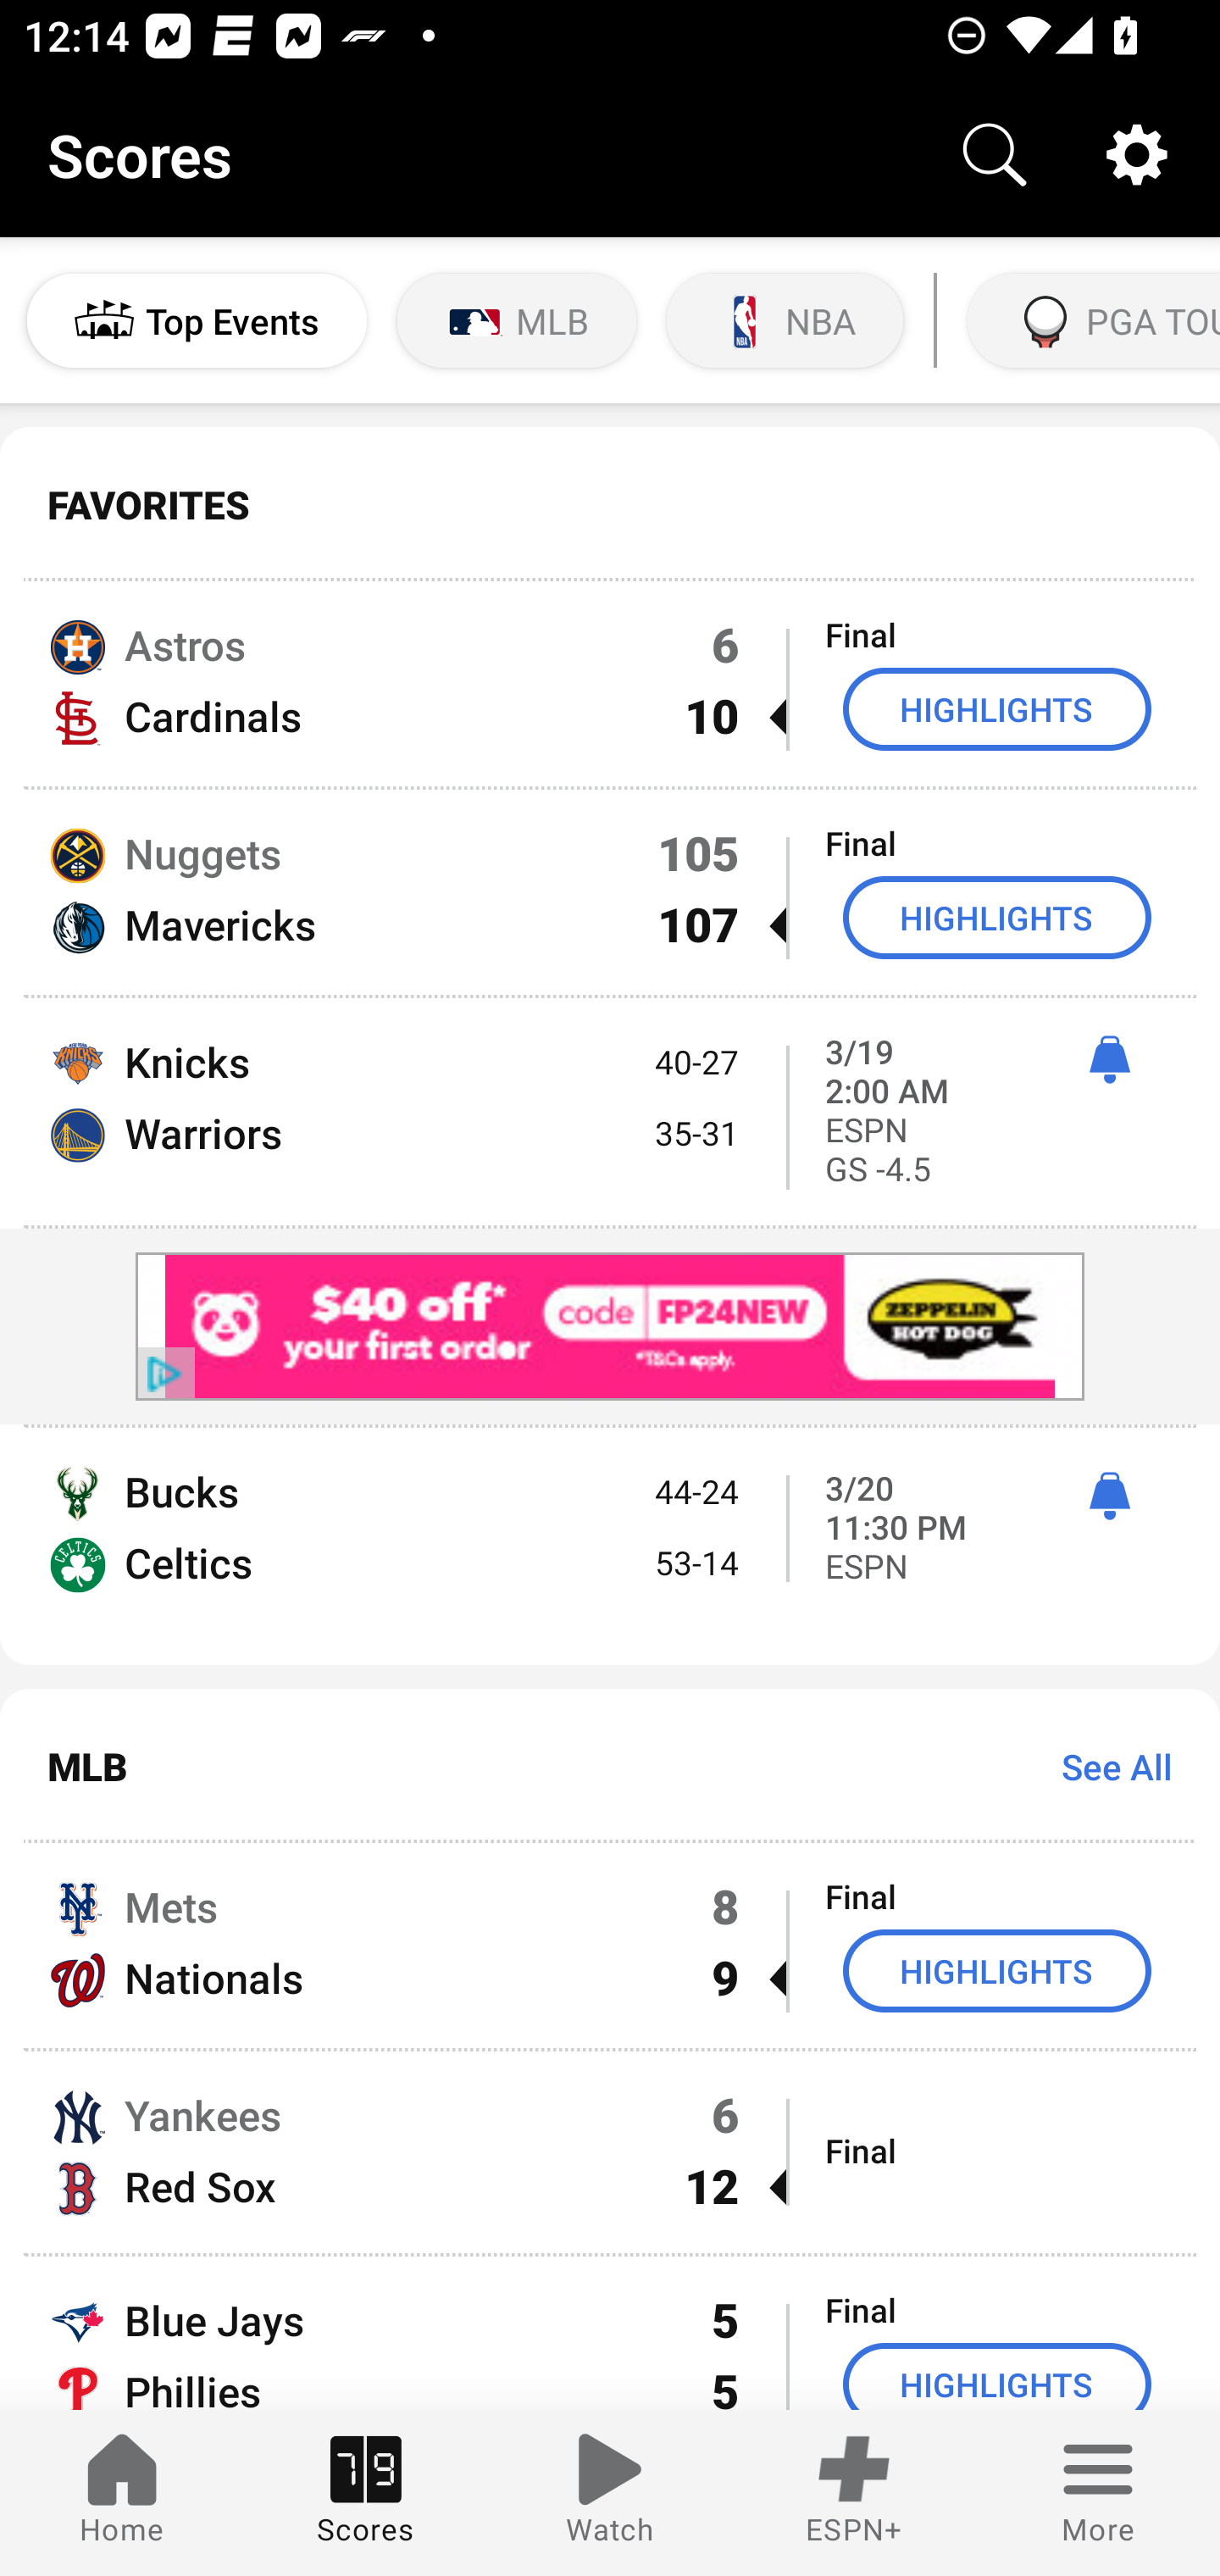 Image resolution: width=1220 pixels, height=2576 pixels. I want to click on Home, so click(122, 2493).